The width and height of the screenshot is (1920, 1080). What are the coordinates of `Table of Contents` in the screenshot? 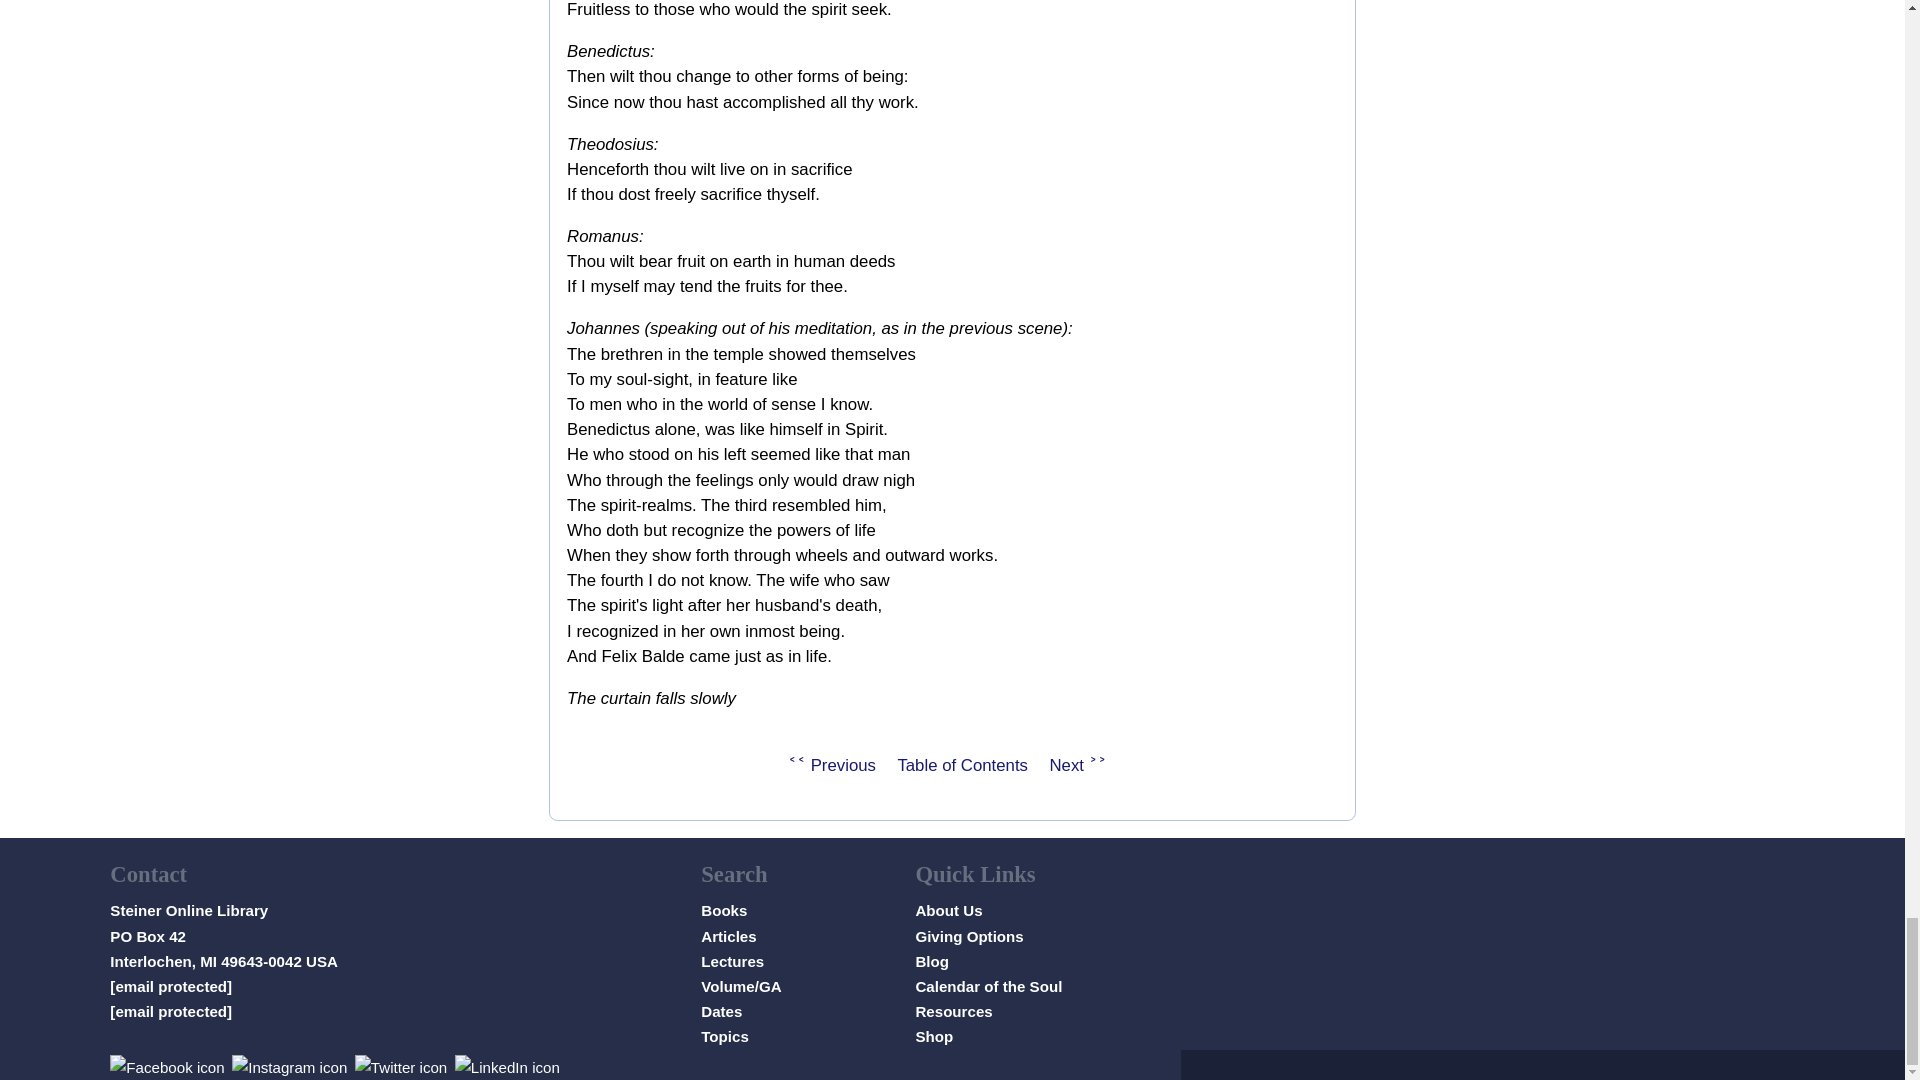 It's located at (962, 766).